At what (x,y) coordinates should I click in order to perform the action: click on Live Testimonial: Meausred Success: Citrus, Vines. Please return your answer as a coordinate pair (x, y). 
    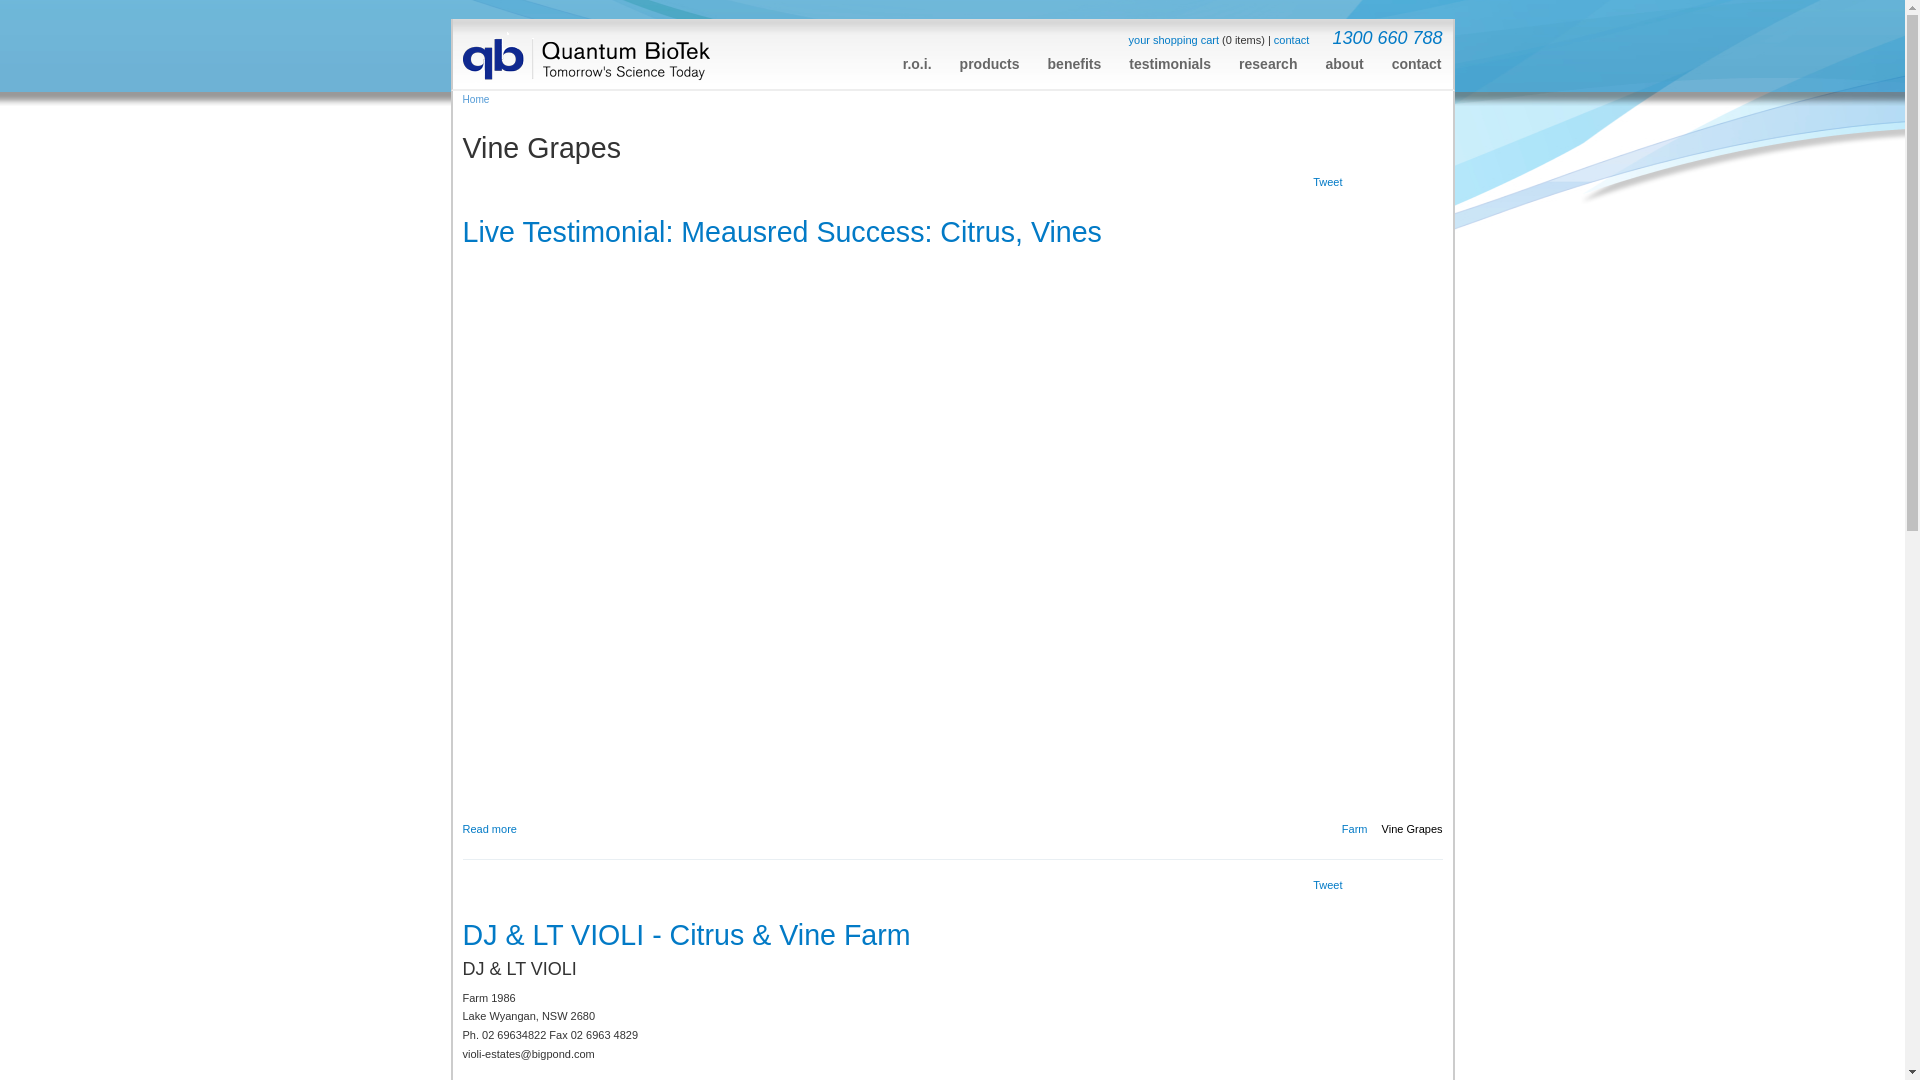
    Looking at the image, I should click on (782, 232).